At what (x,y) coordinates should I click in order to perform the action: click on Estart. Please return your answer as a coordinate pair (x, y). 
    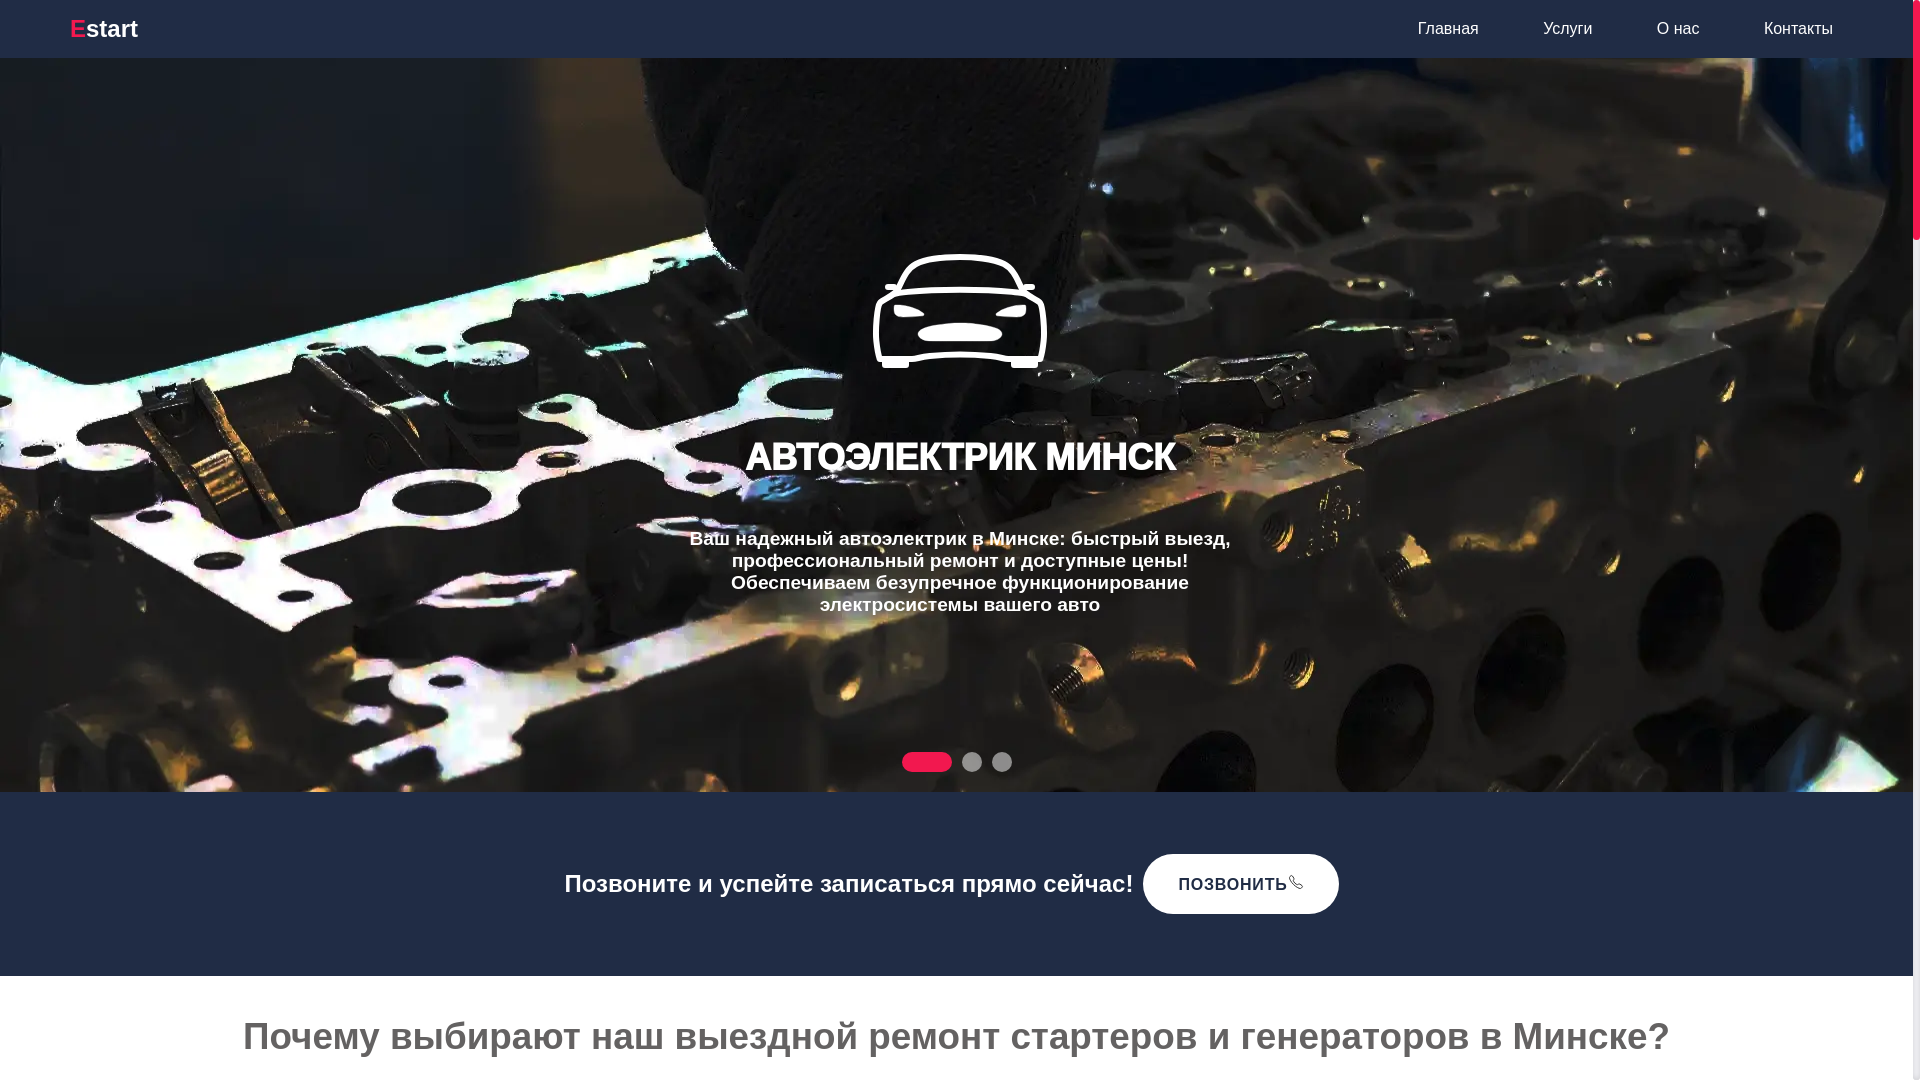
    Looking at the image, I should click on (104, 28).